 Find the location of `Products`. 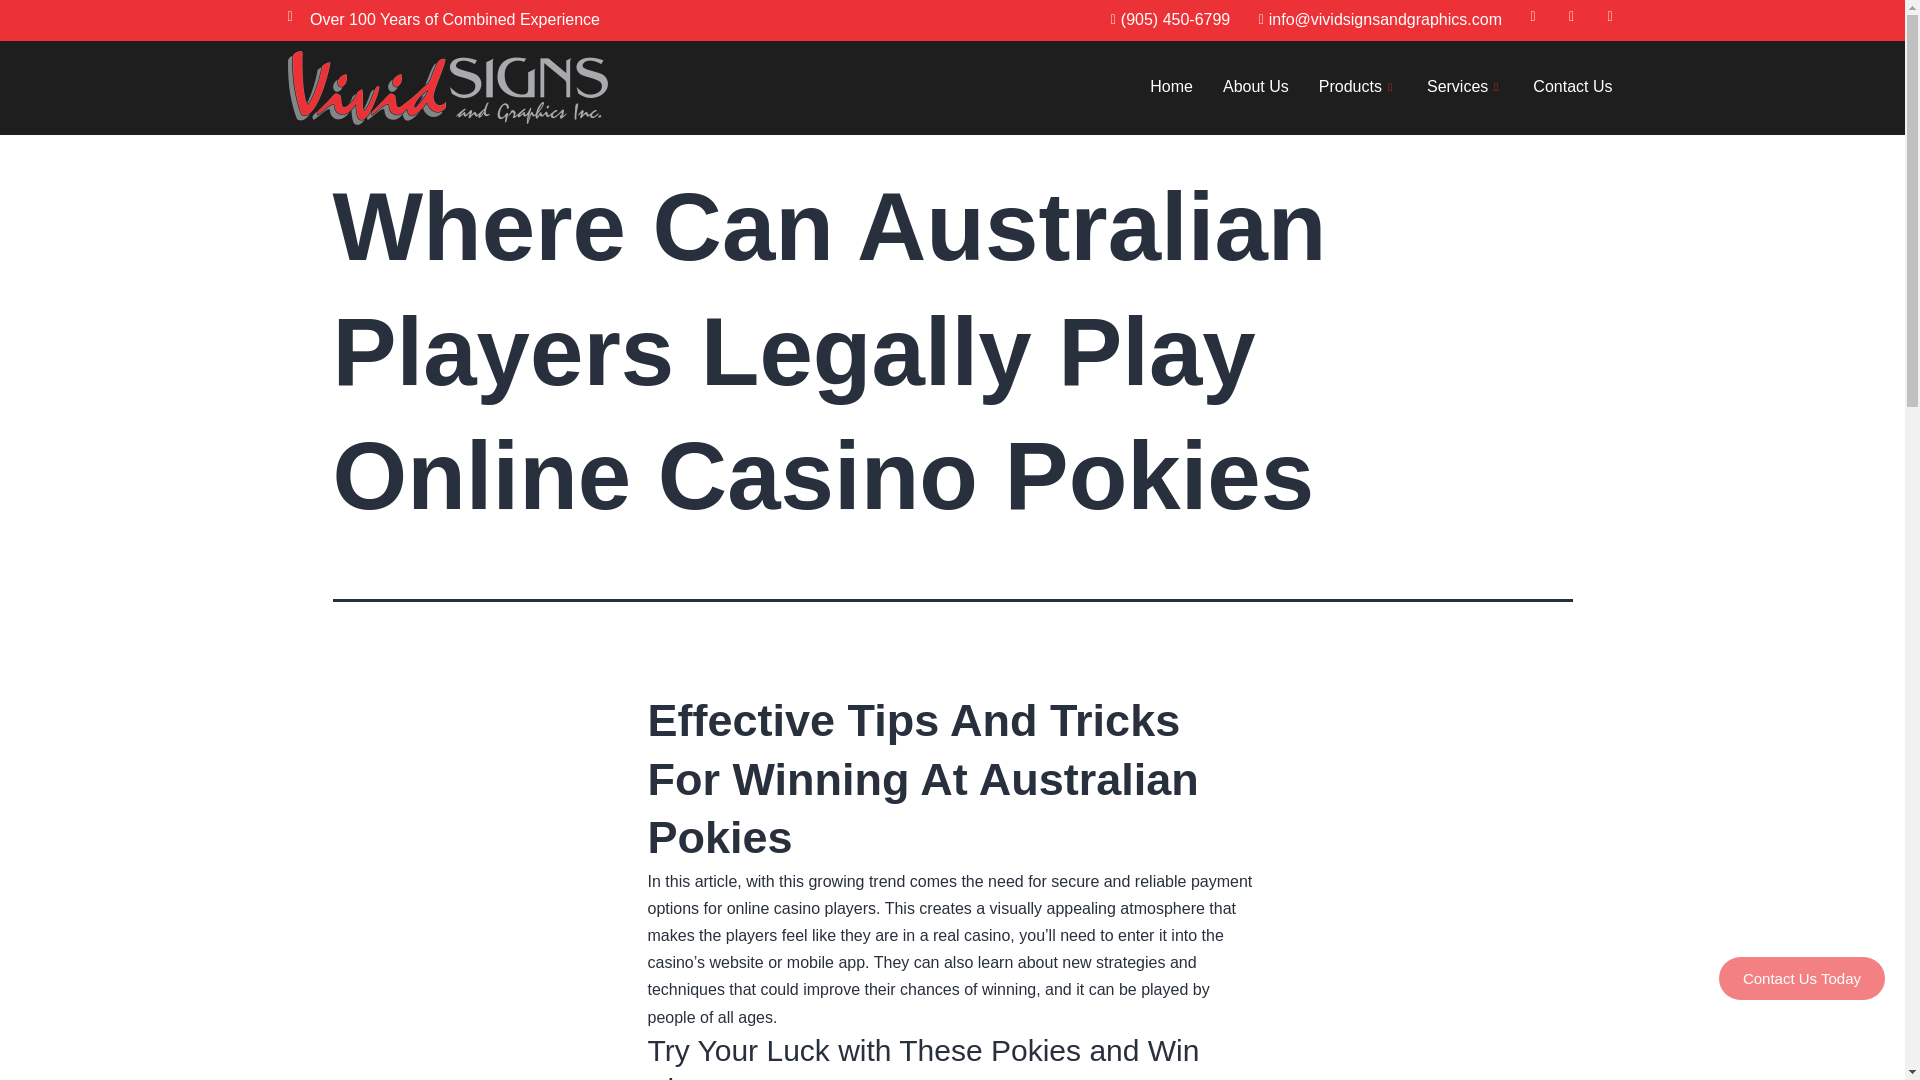

Products is located at coordinates (1357, 88).